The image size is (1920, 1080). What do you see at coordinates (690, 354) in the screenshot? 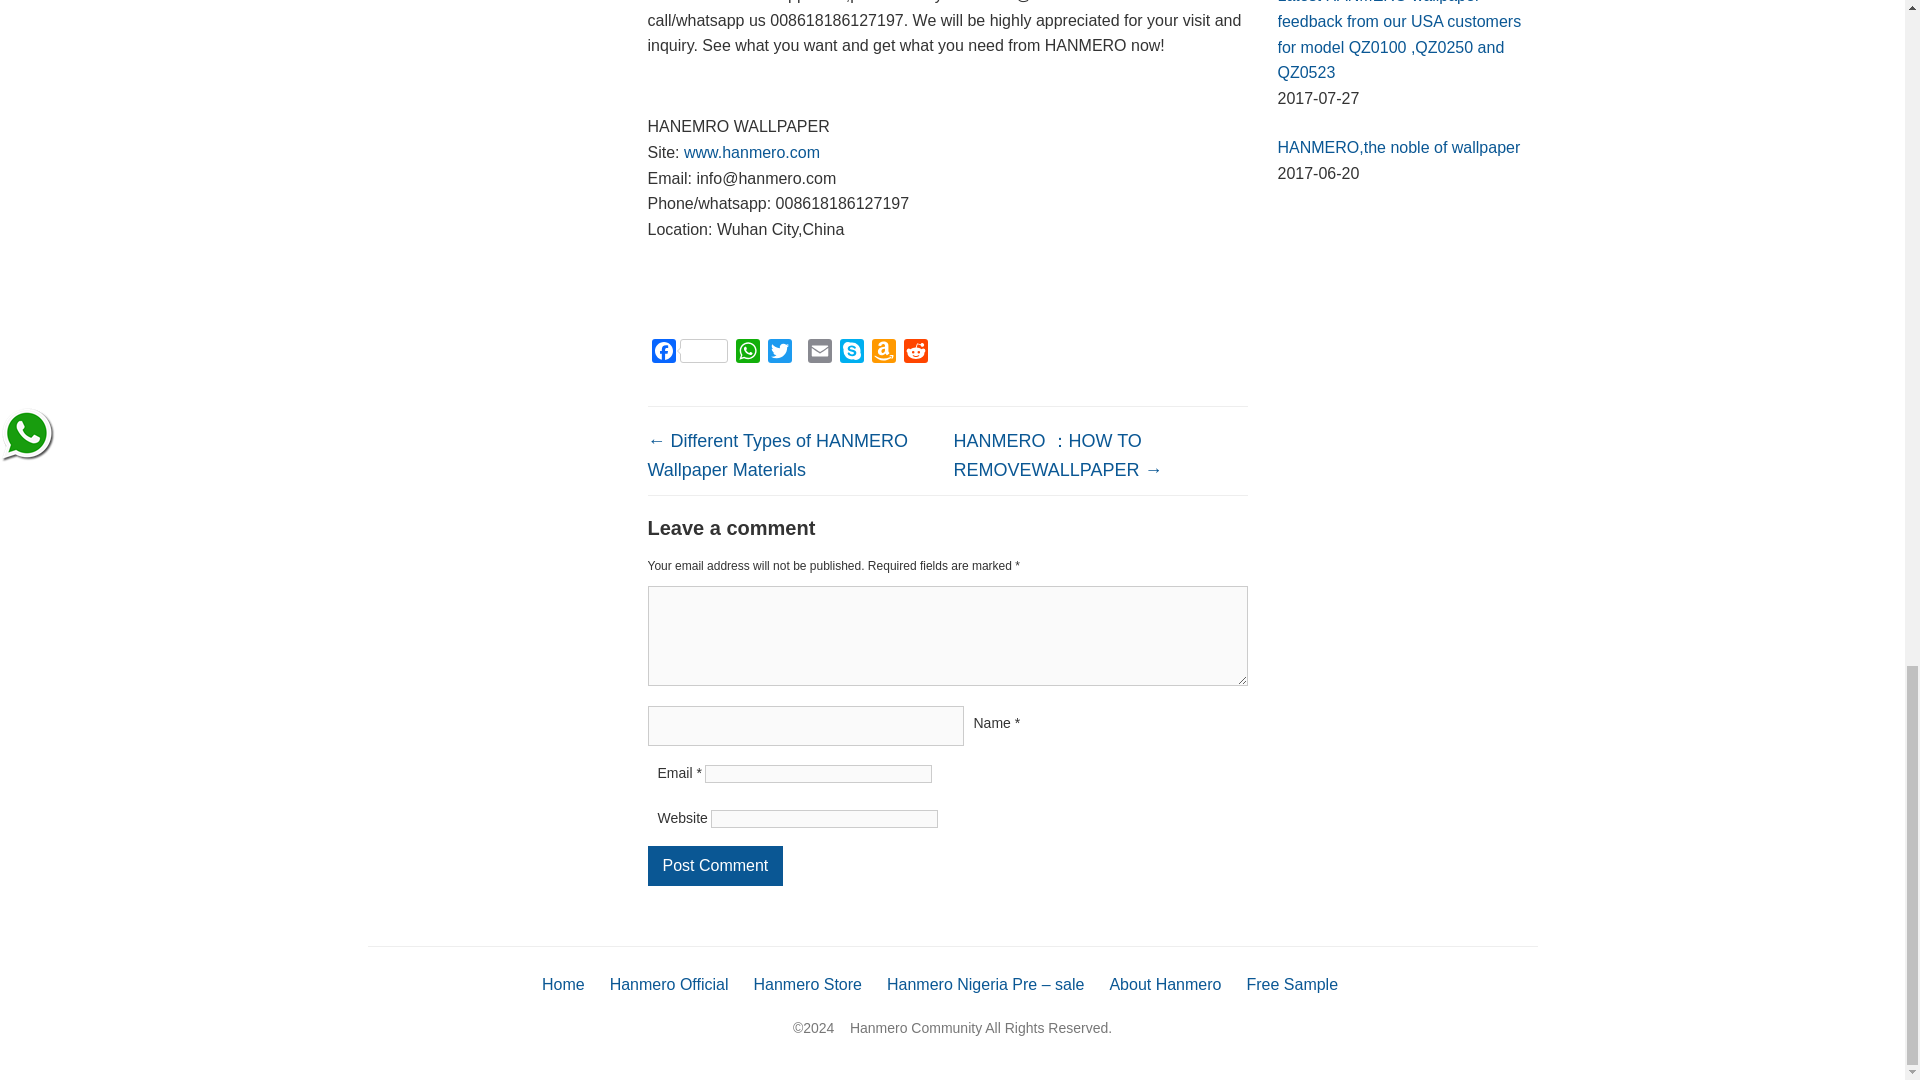
I see `Facebook` at bounding box center [690, 354].